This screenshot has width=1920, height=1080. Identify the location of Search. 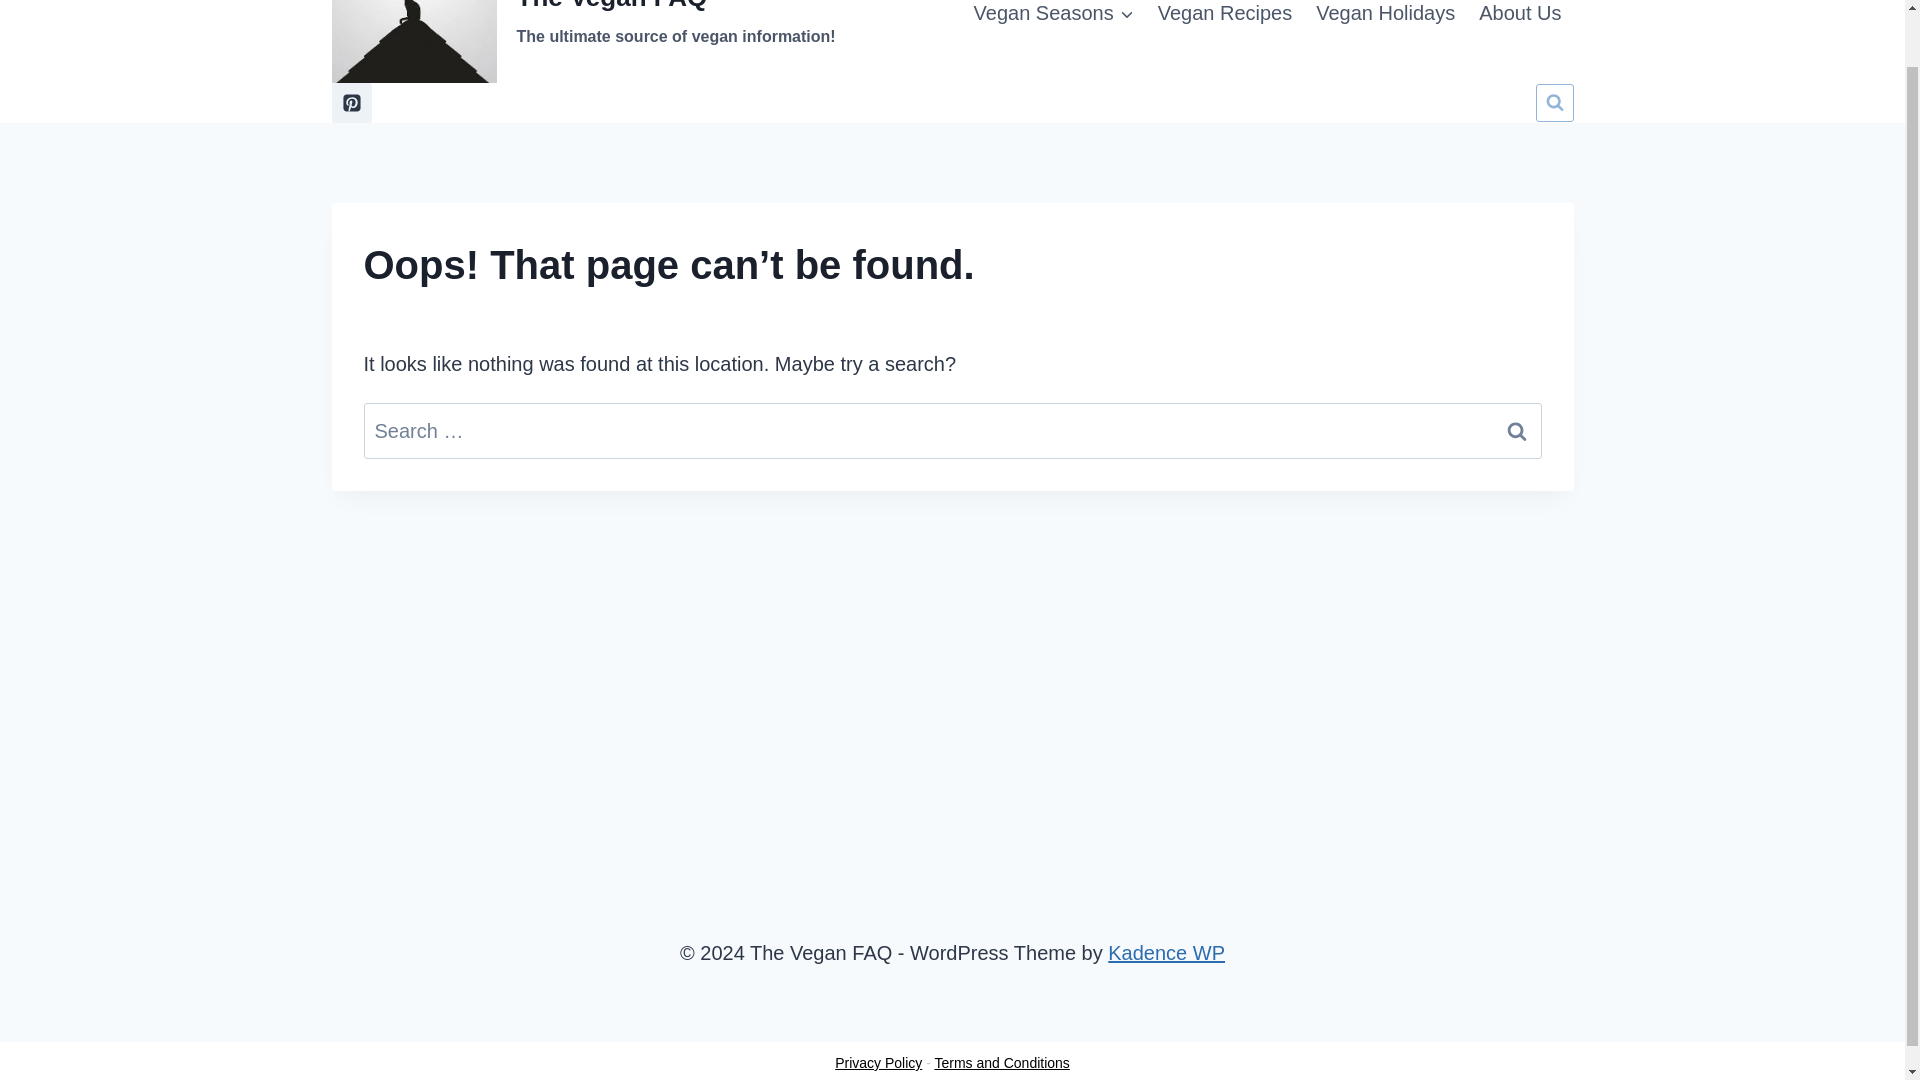
(1516, 430).